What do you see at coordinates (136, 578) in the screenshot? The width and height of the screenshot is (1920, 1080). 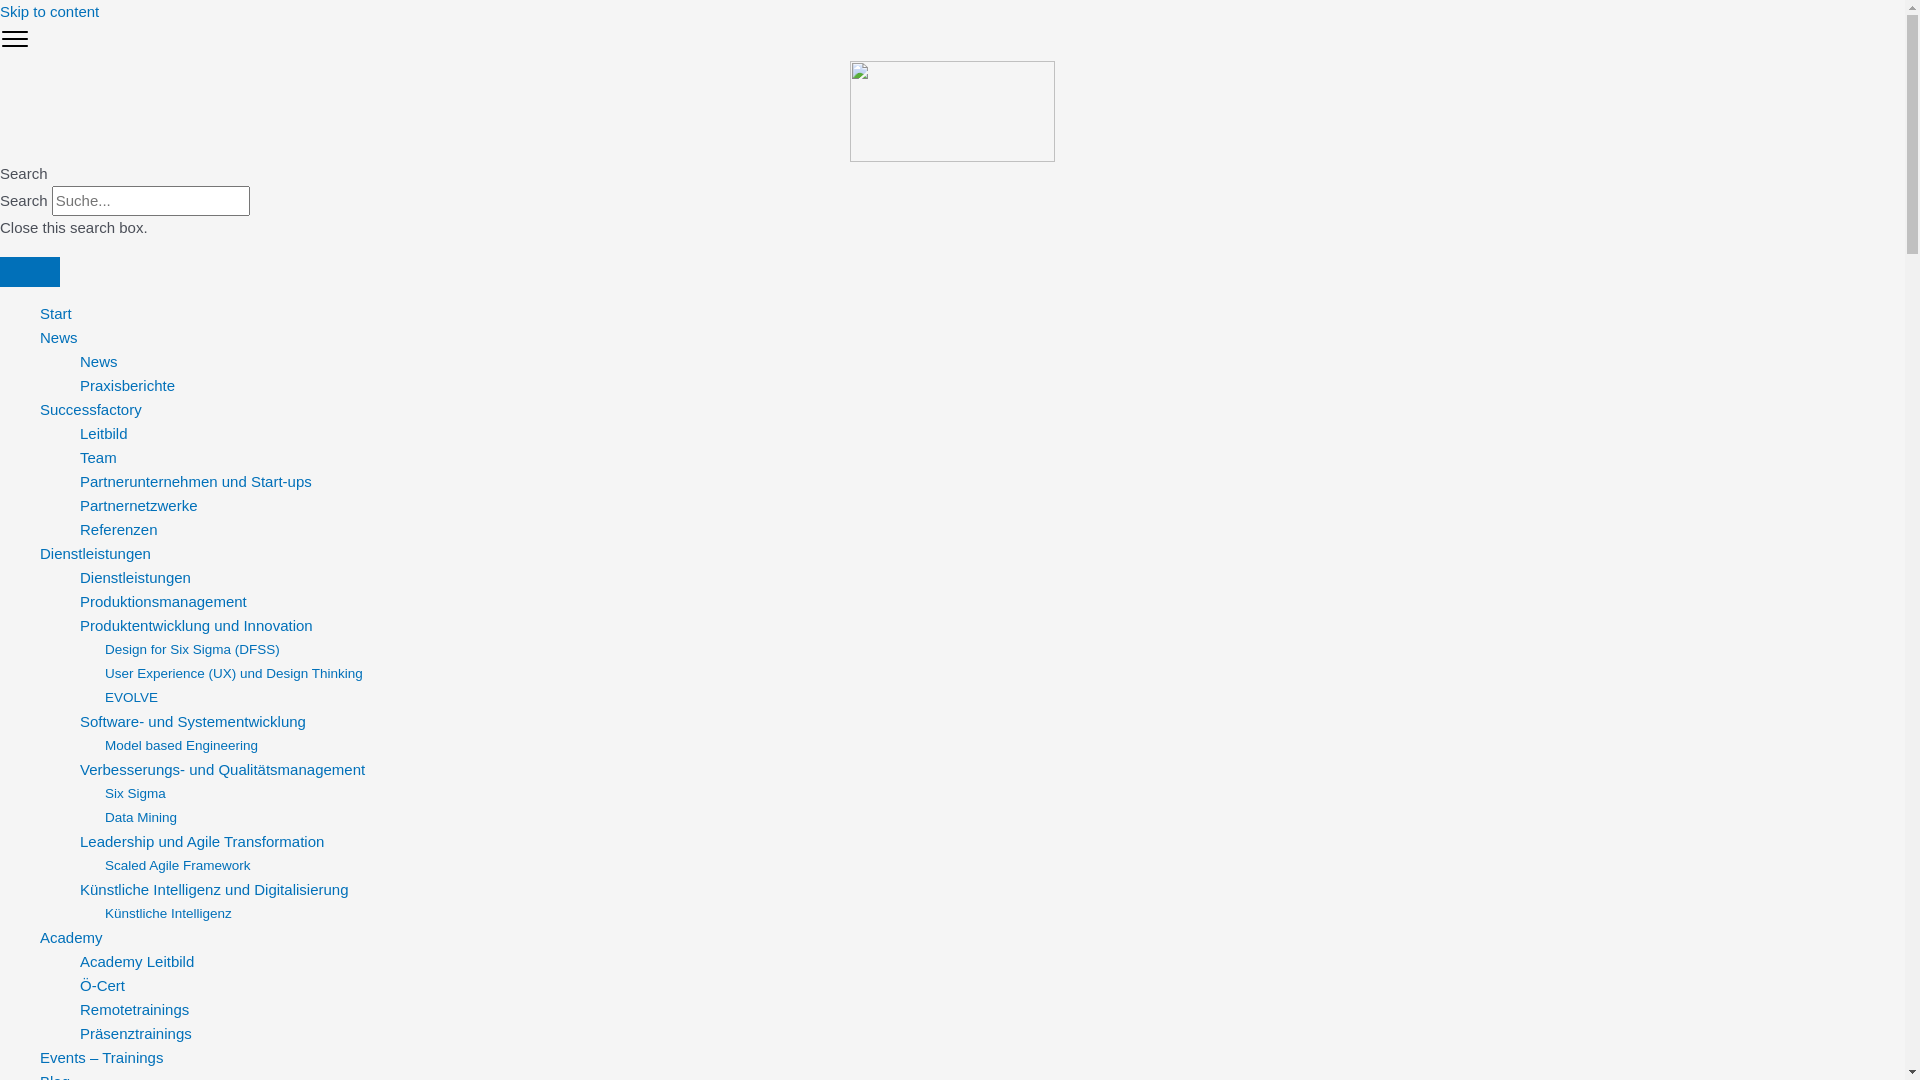 I see `Dienstleistungen` at bounding box center [136, 578].